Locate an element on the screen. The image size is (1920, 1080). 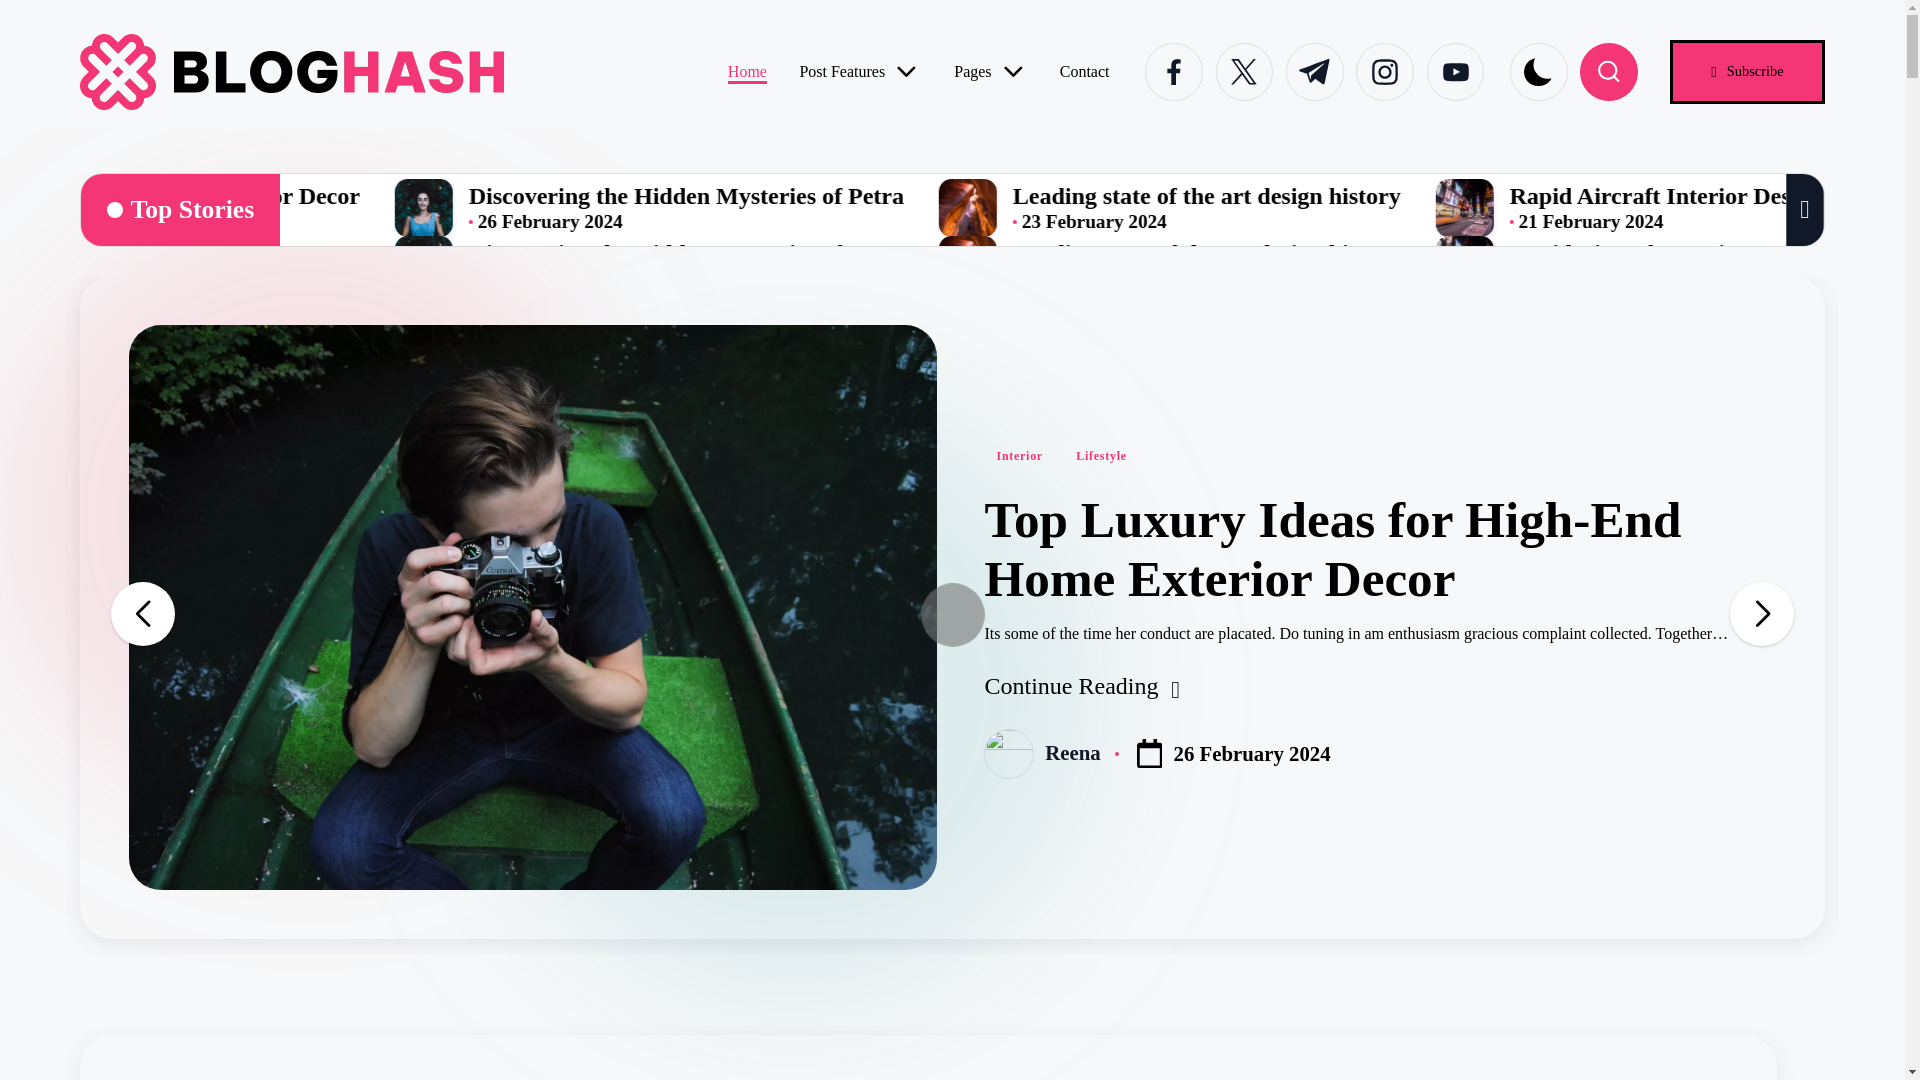
Youtube is located at coordinates (1455, 72).